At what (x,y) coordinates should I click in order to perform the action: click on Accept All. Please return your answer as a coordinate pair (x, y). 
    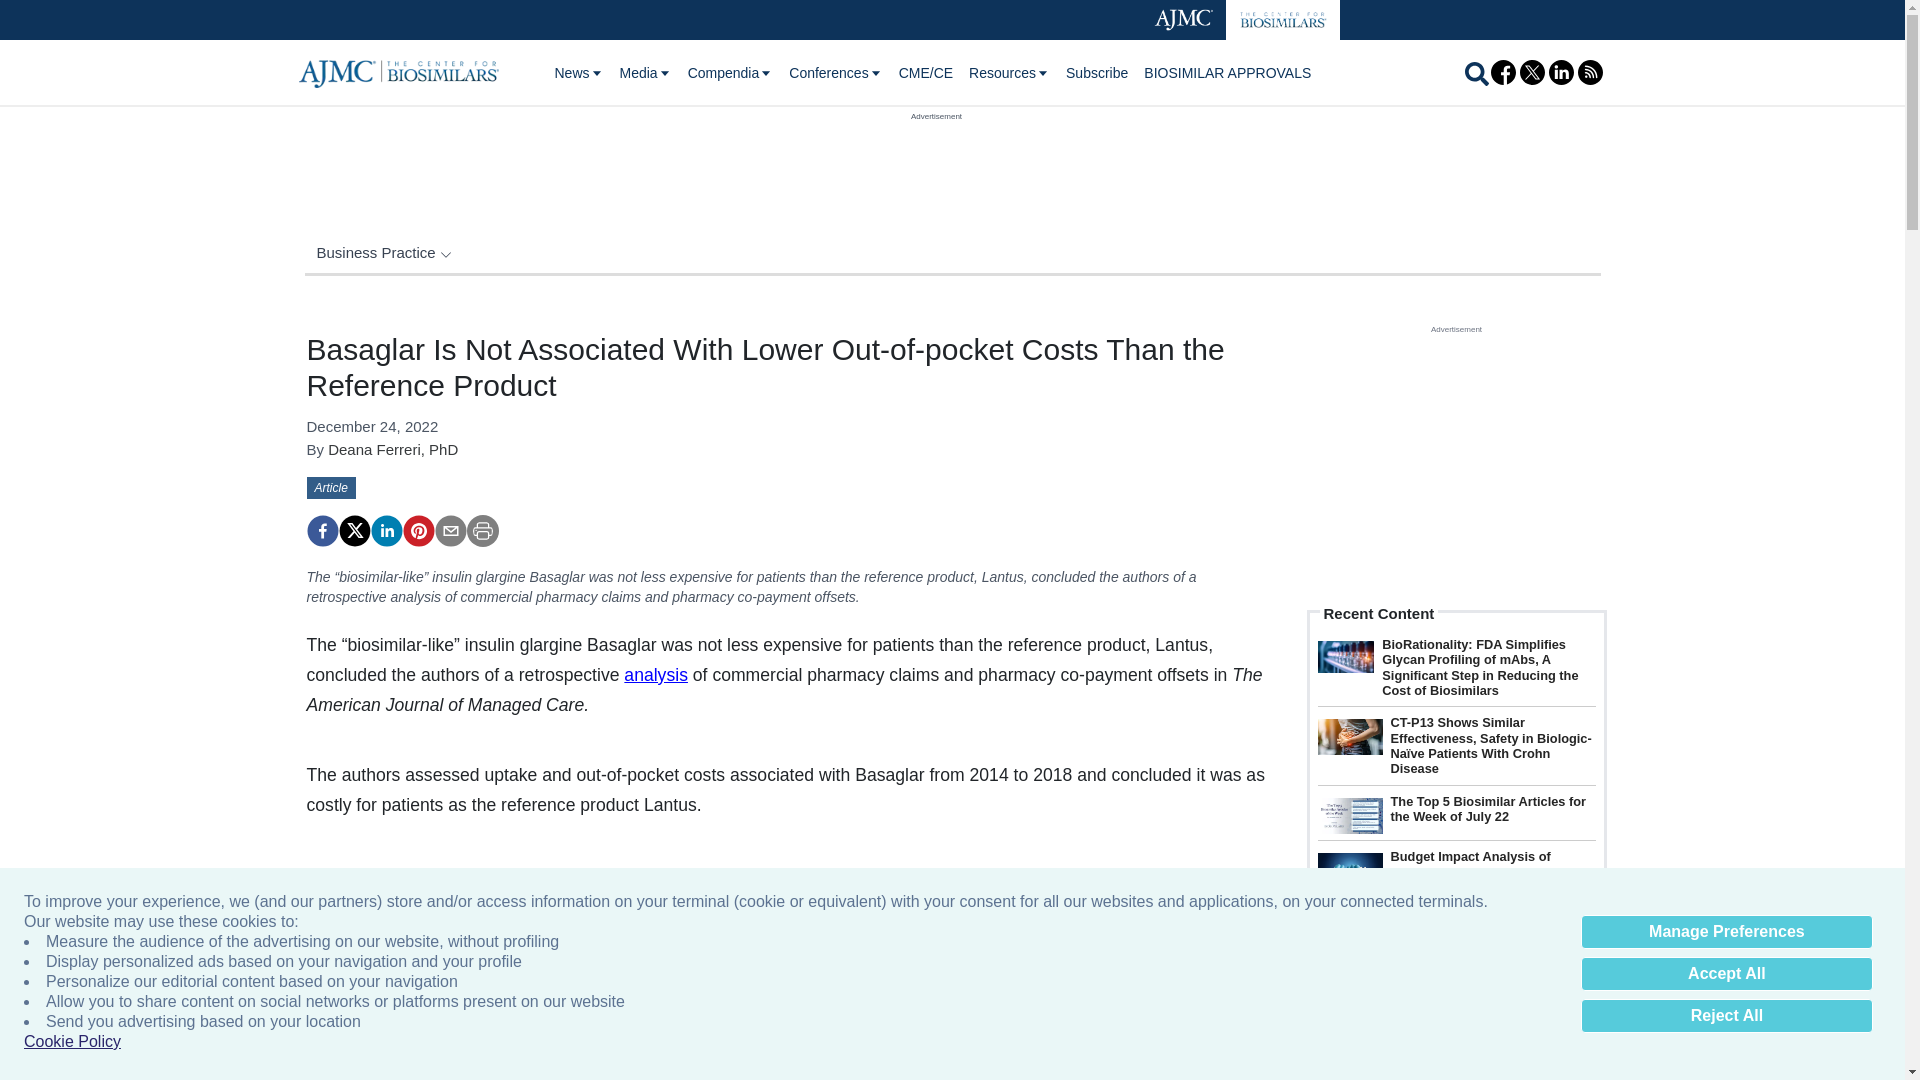
    Looking at the image, I should click on (1726, 974).